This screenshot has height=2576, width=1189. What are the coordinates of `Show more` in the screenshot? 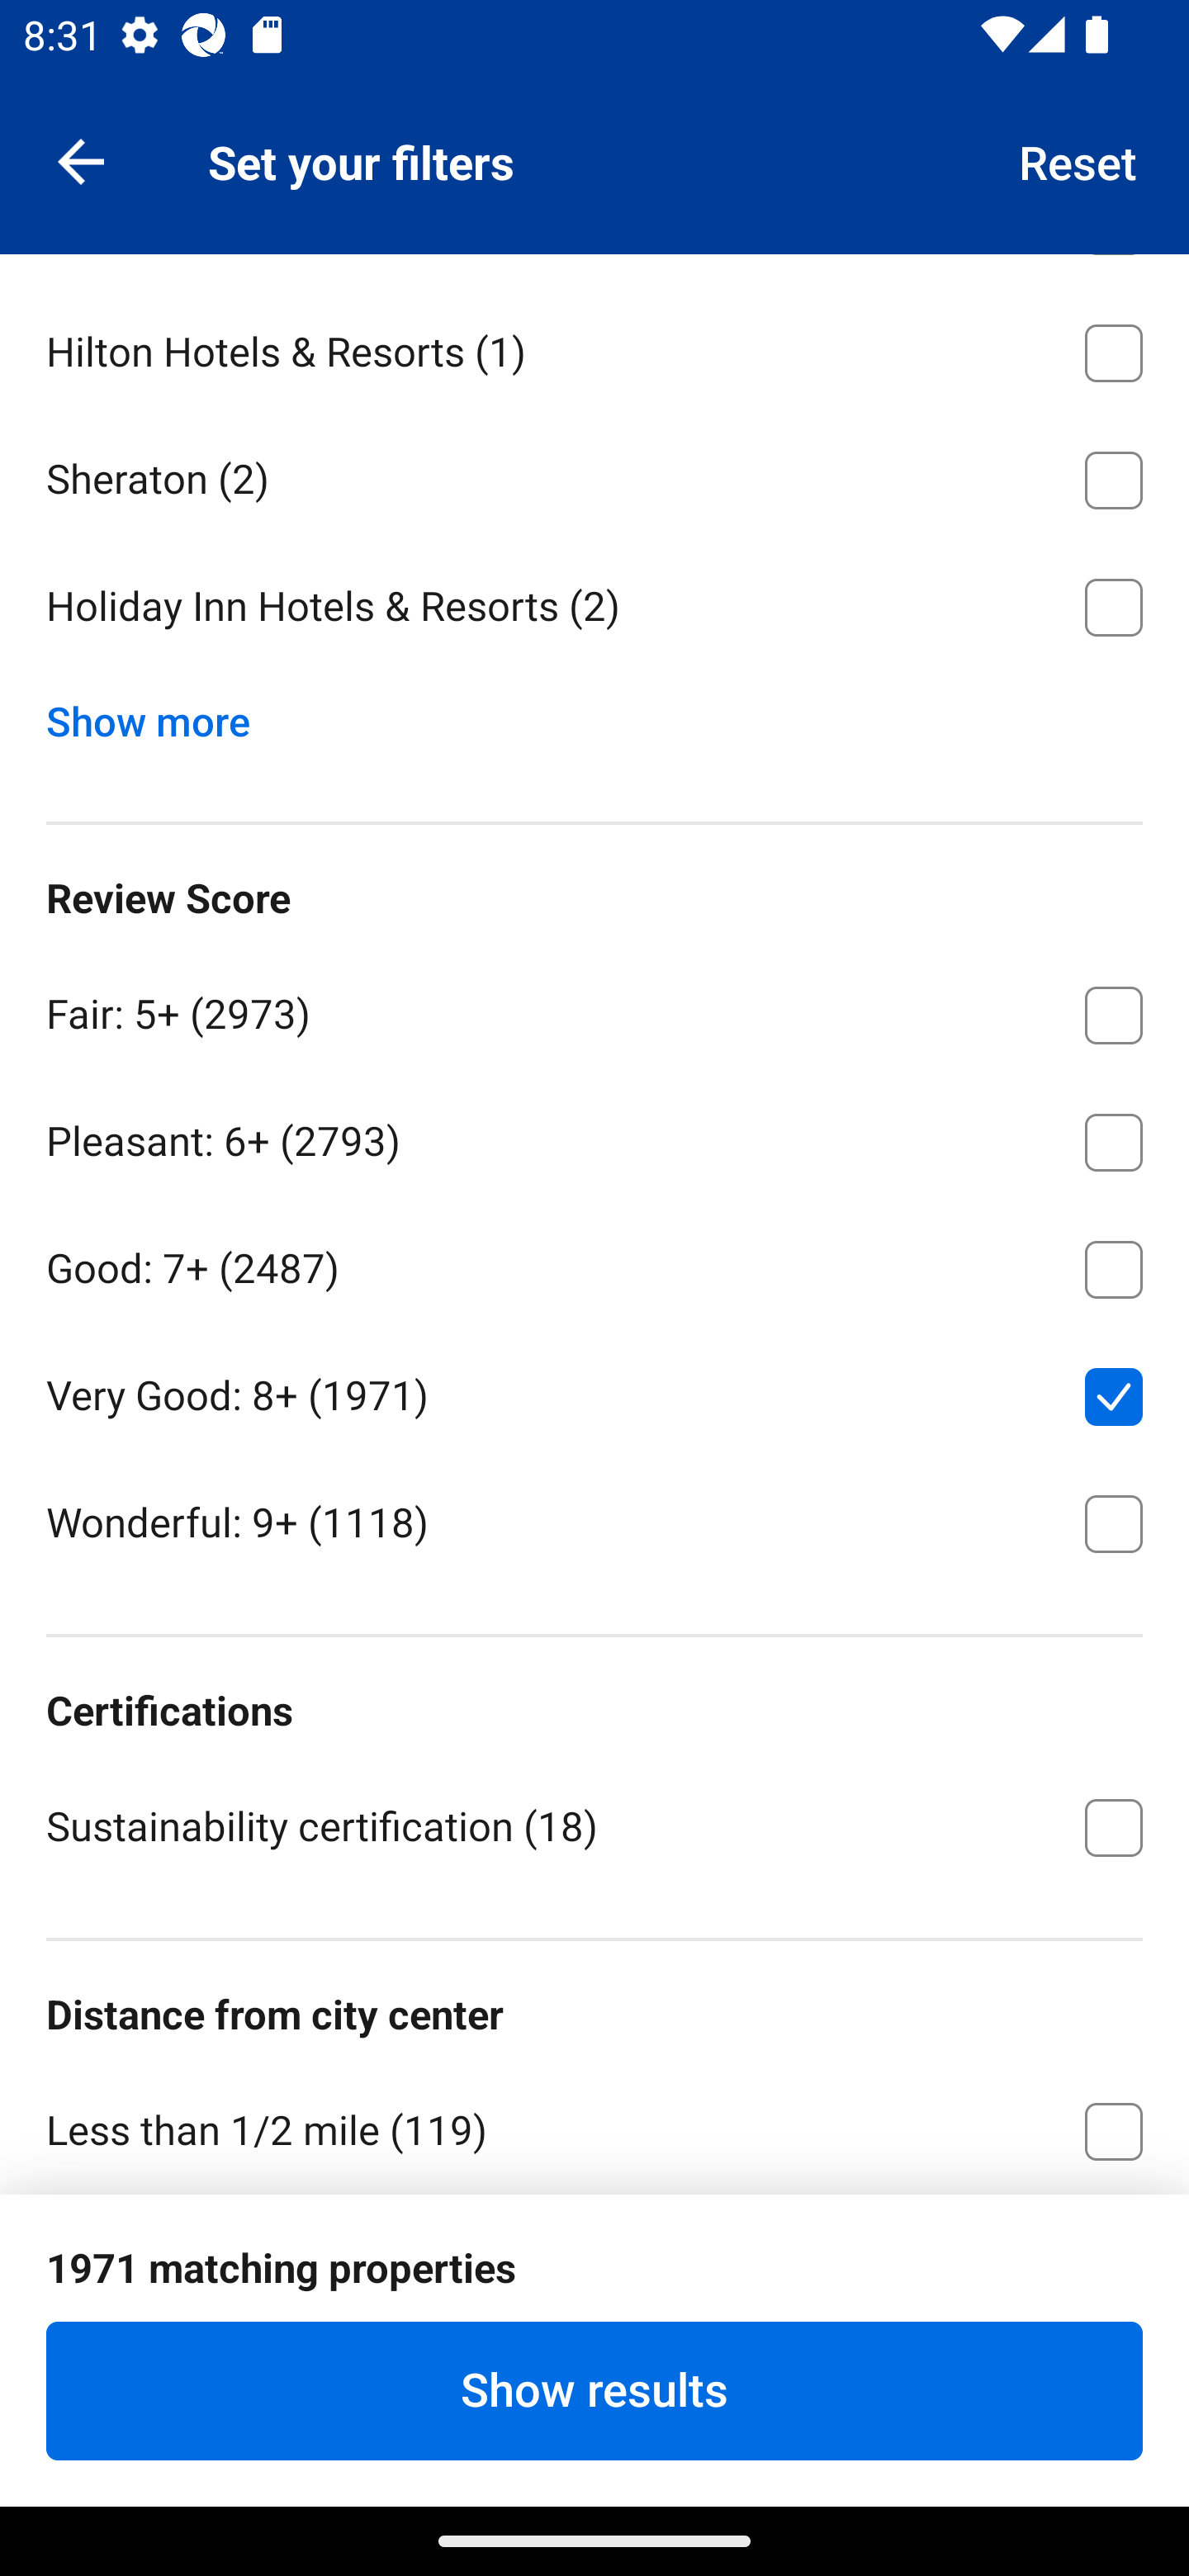 It's located at (160, 715).